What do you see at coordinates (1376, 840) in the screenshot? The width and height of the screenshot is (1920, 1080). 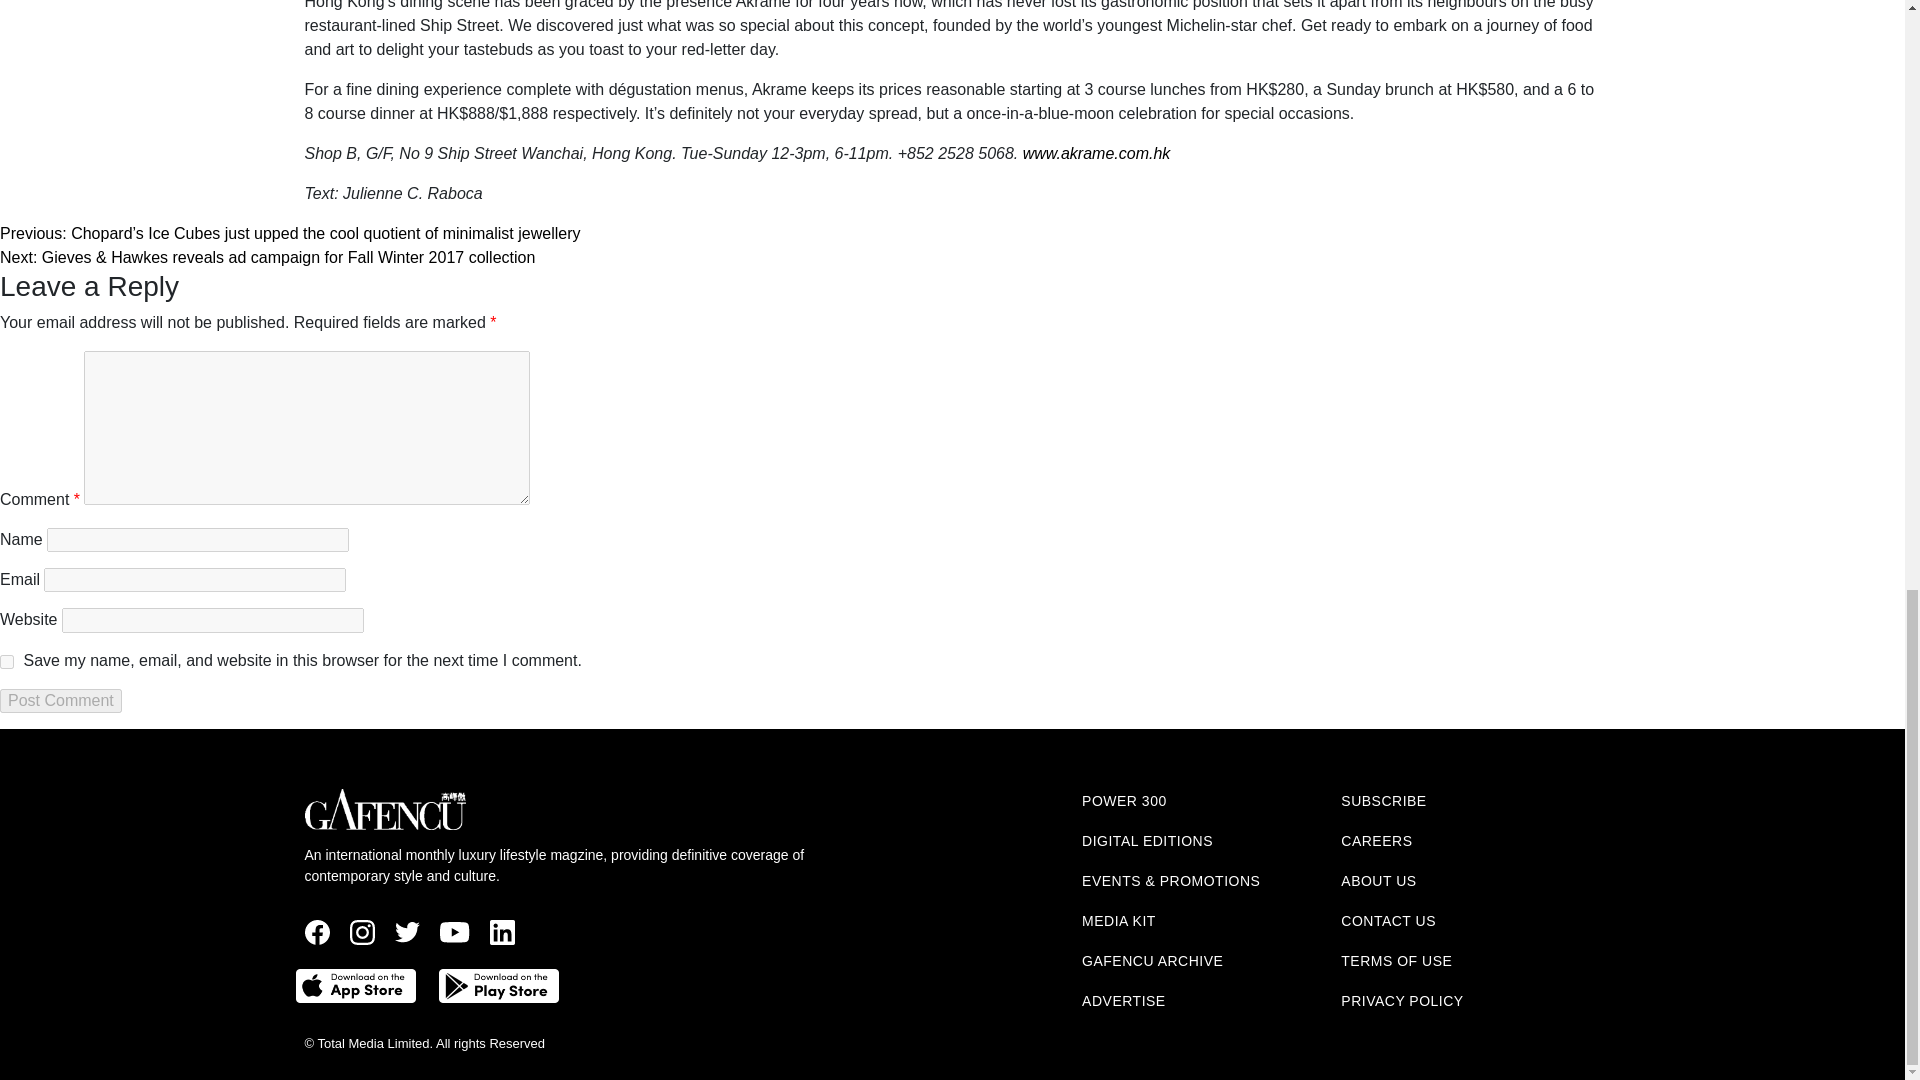 I see `CAREERS` at bounding box center [1376, 840].